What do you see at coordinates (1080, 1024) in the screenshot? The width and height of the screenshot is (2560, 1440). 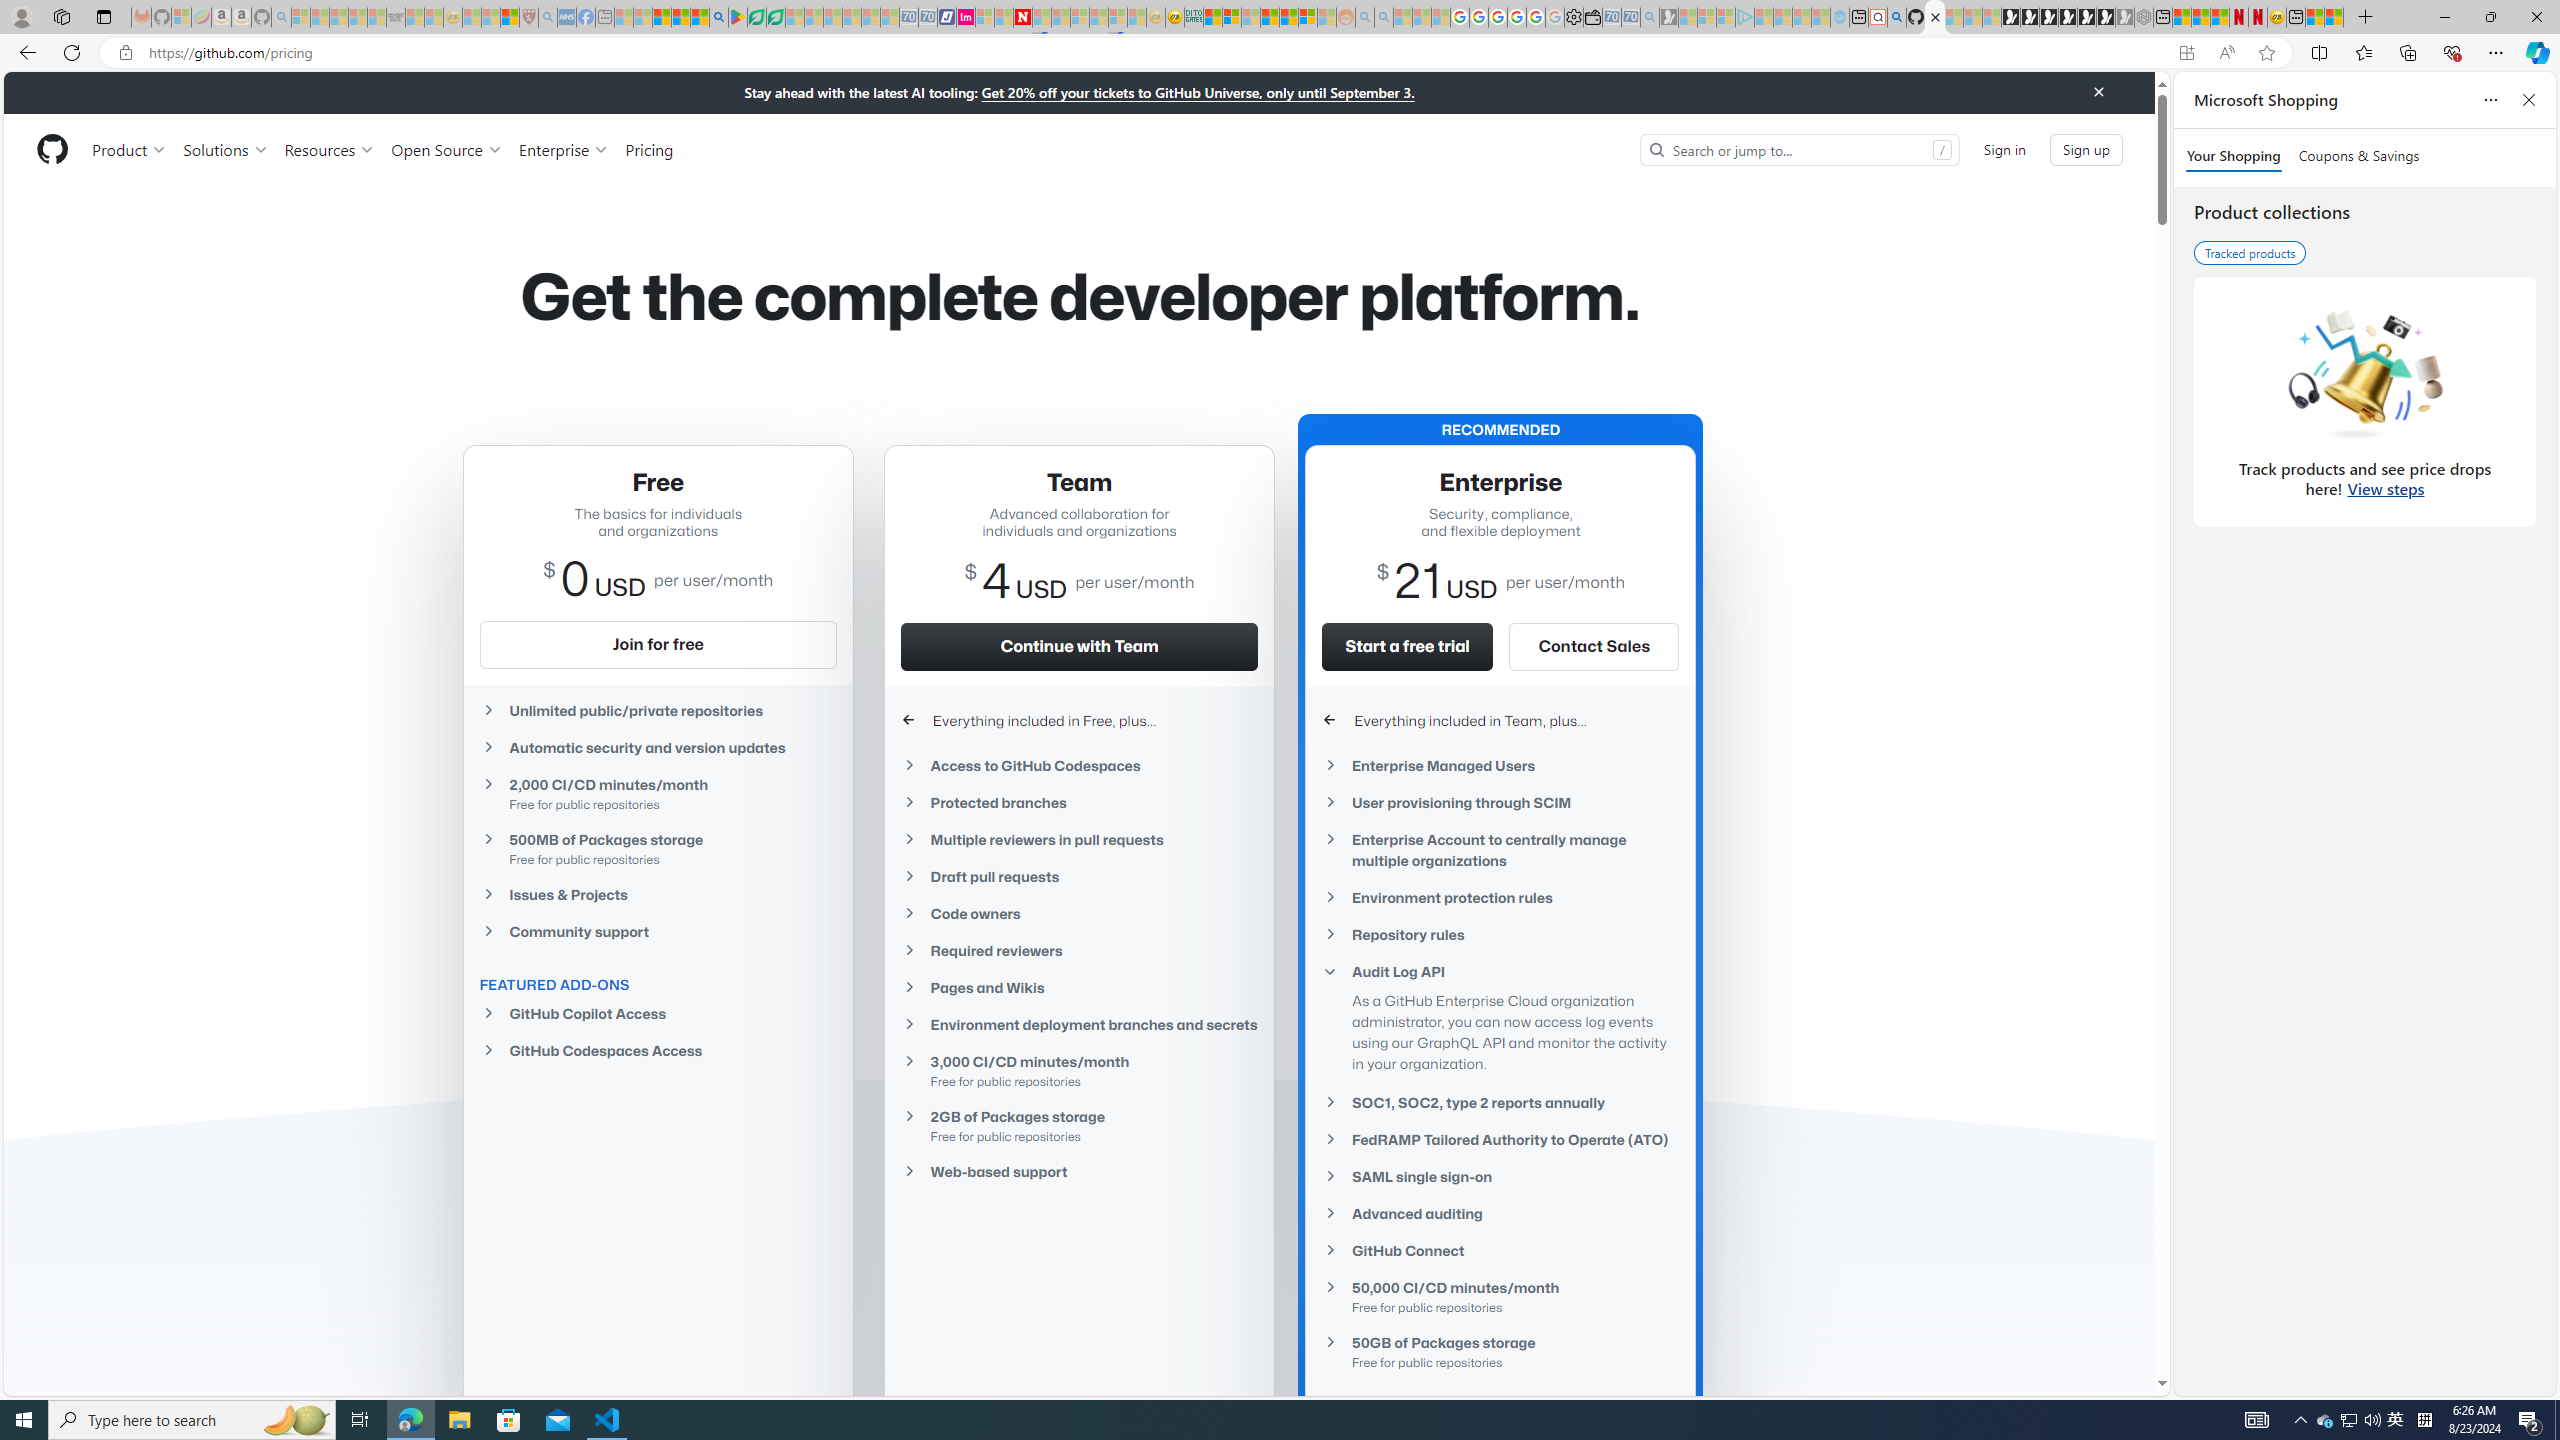 I see `Environment deployment branches and secrets` at bounding box center [1080, 1024].